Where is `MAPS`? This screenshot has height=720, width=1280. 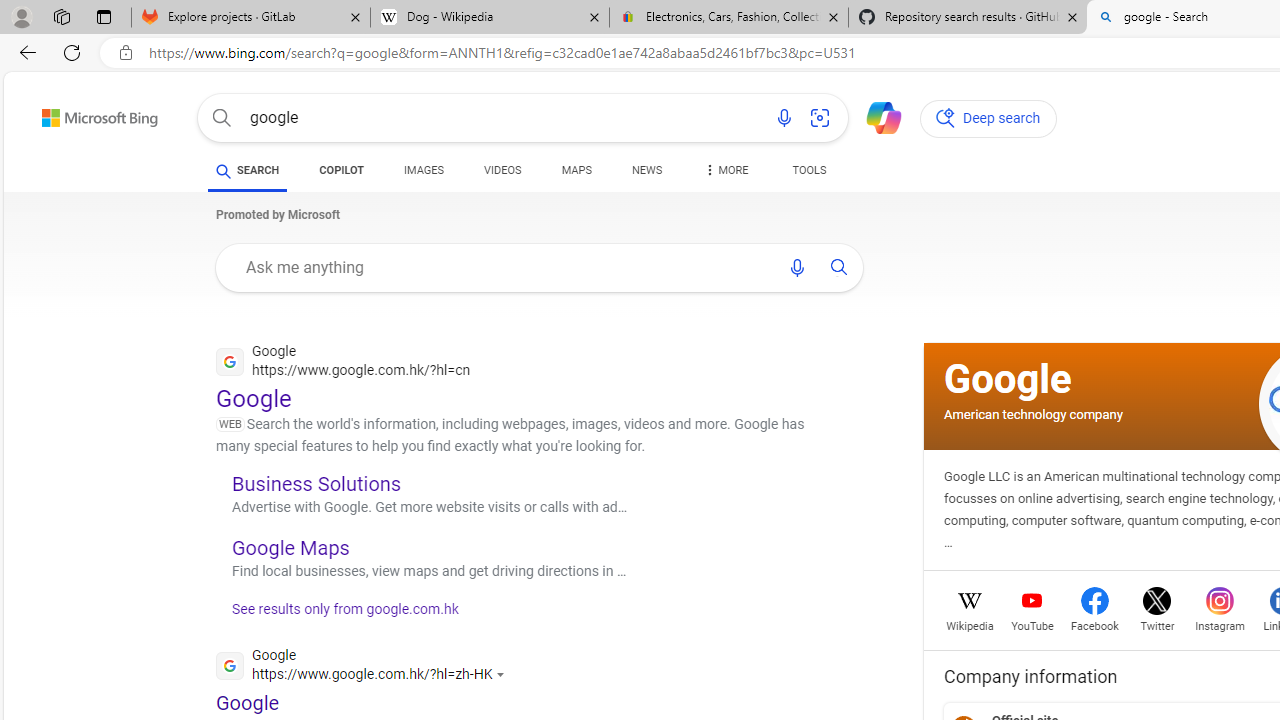
MAPS is located at coordinates (576, 170).